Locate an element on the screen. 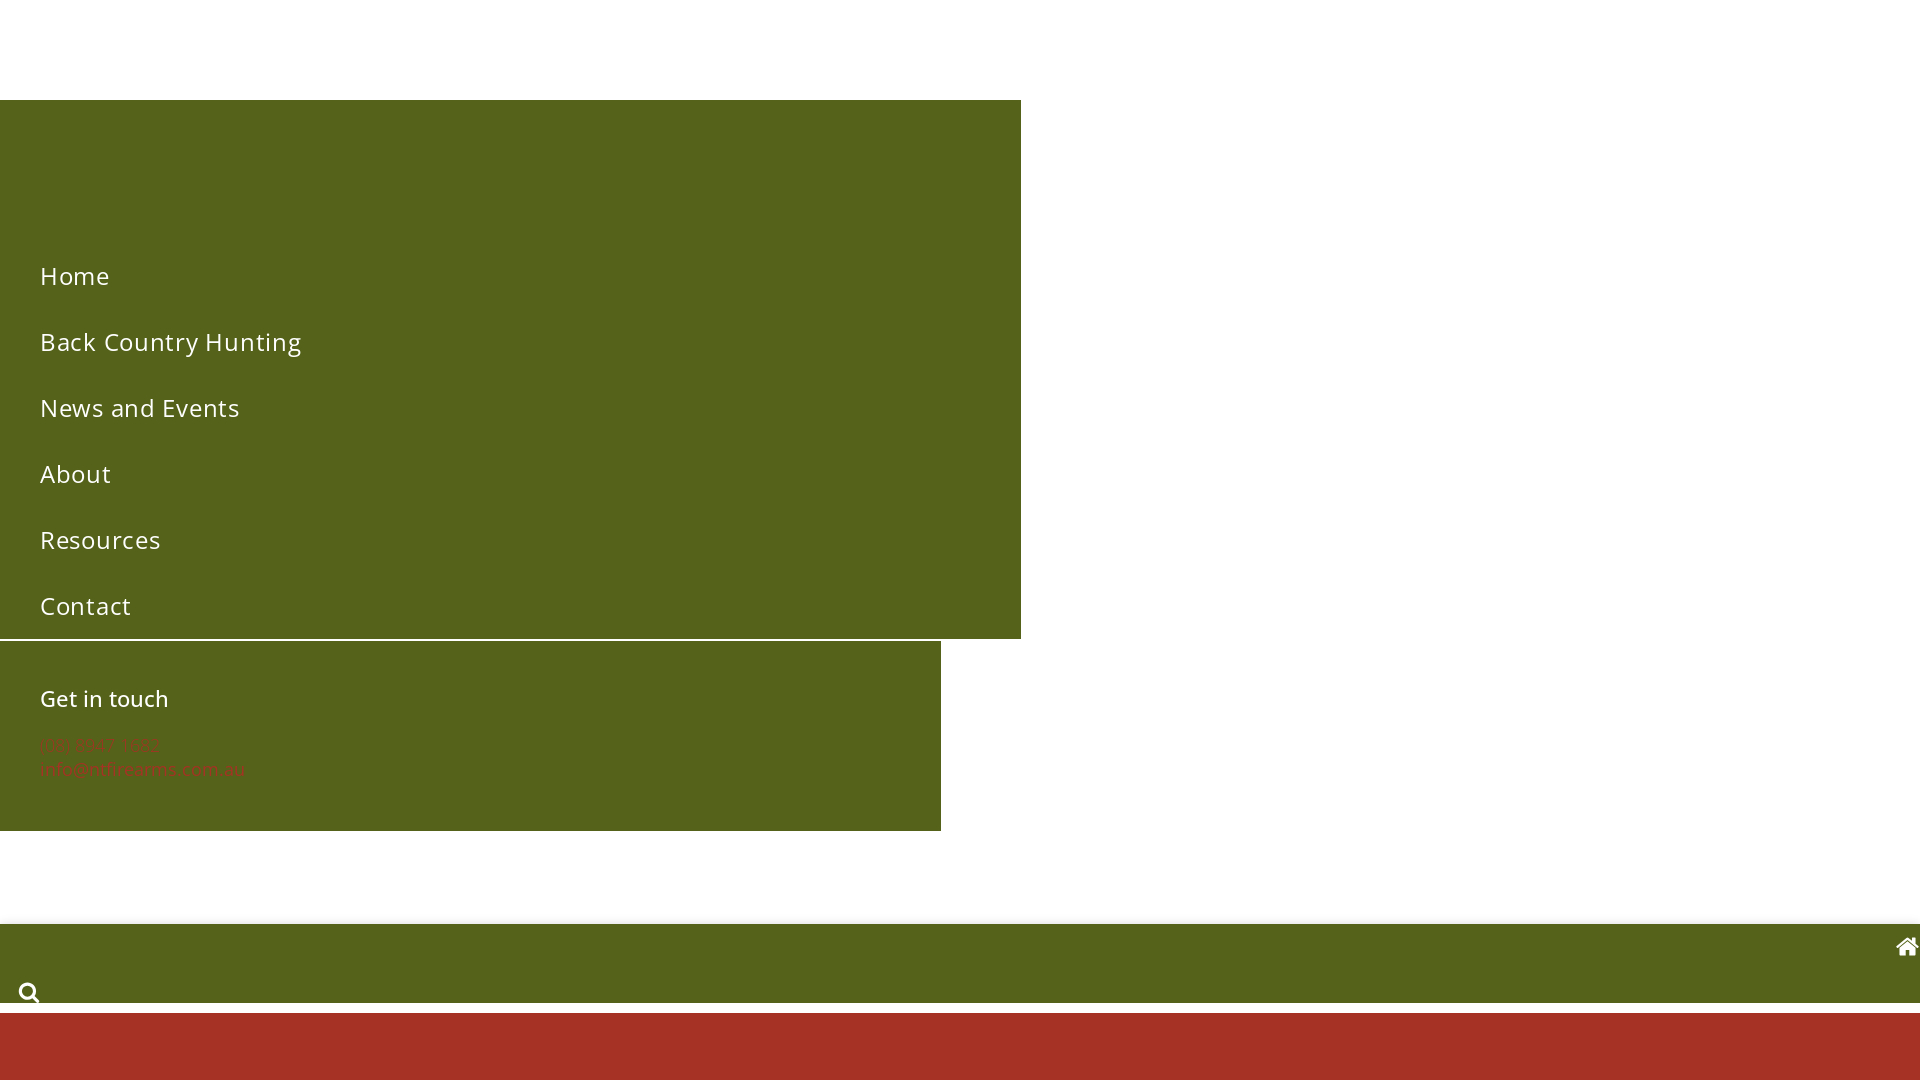 Image resolution: width=1920 pixels, height=1080 pixels. info@ntfirearms.com.au is located at coordinates (142, 769).